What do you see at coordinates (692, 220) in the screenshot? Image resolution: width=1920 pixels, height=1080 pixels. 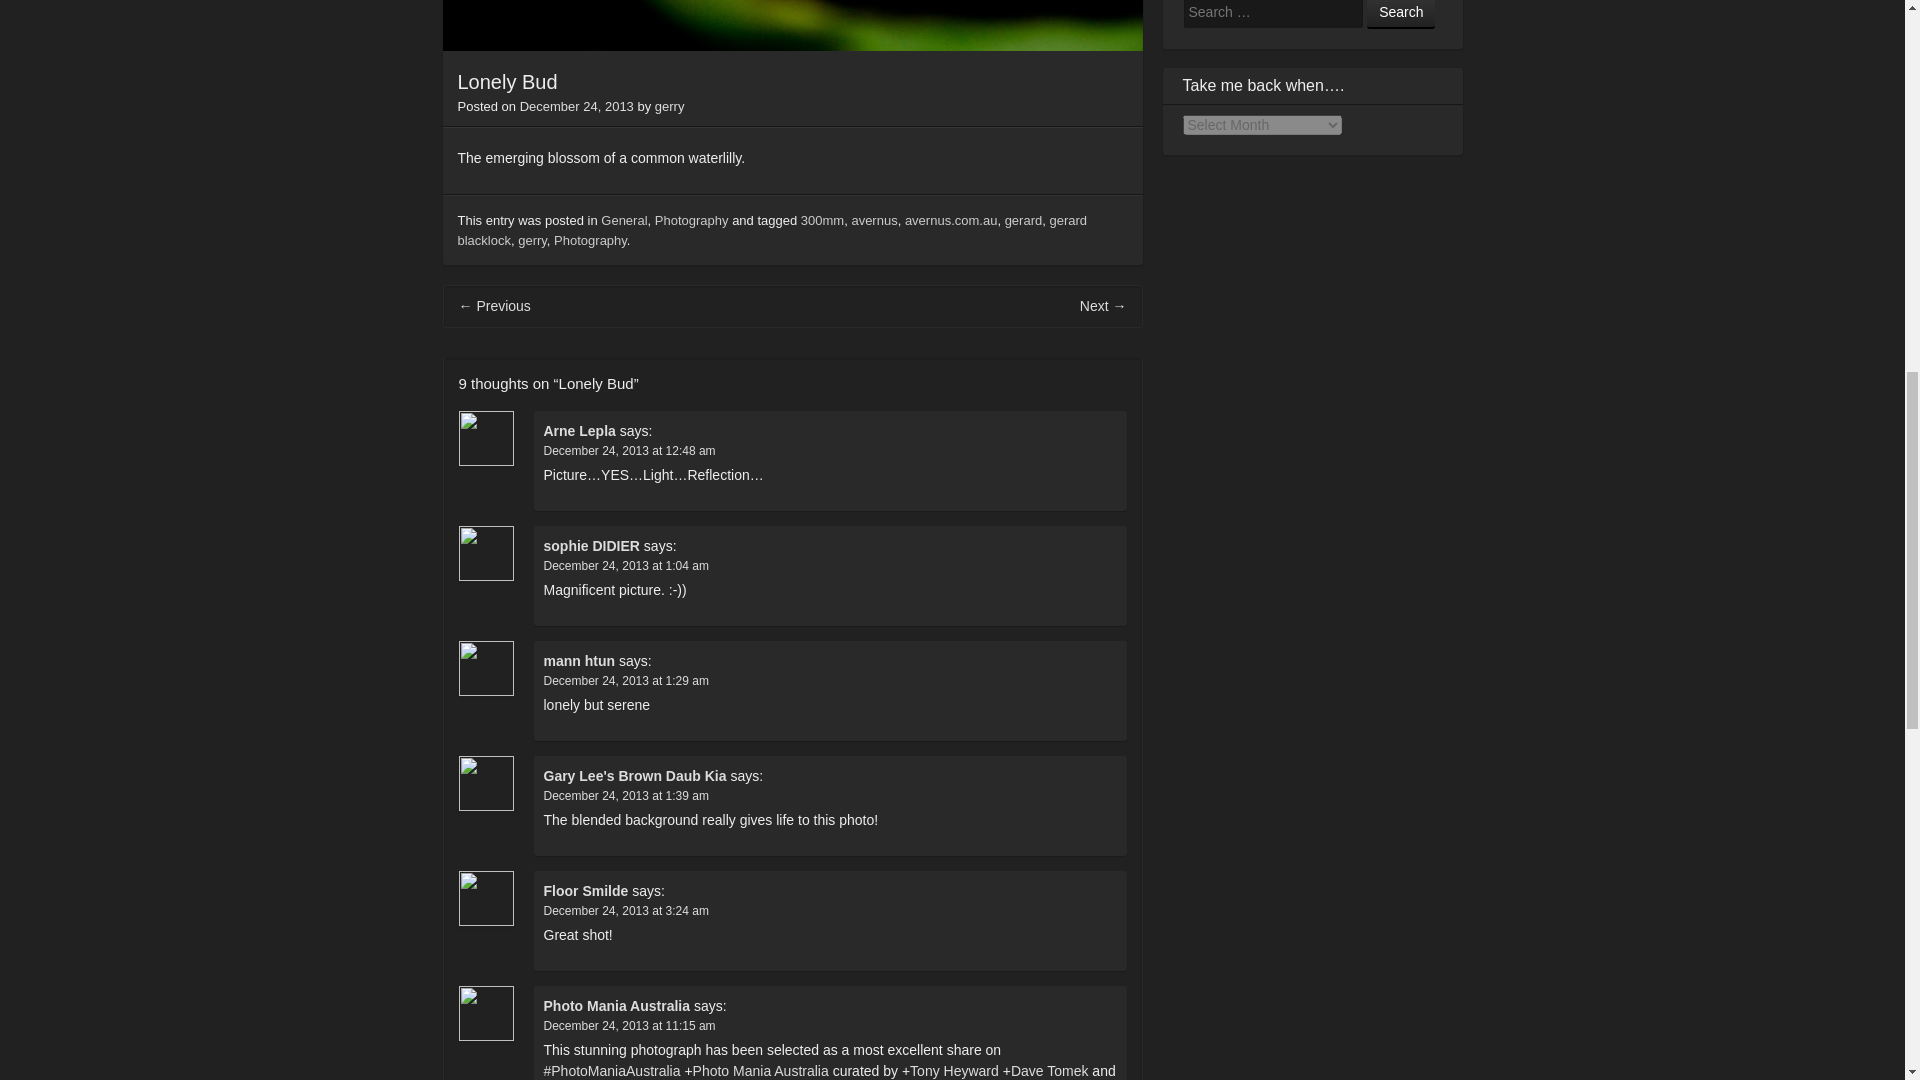 I see `Photography` at bounding box center [692, 220].